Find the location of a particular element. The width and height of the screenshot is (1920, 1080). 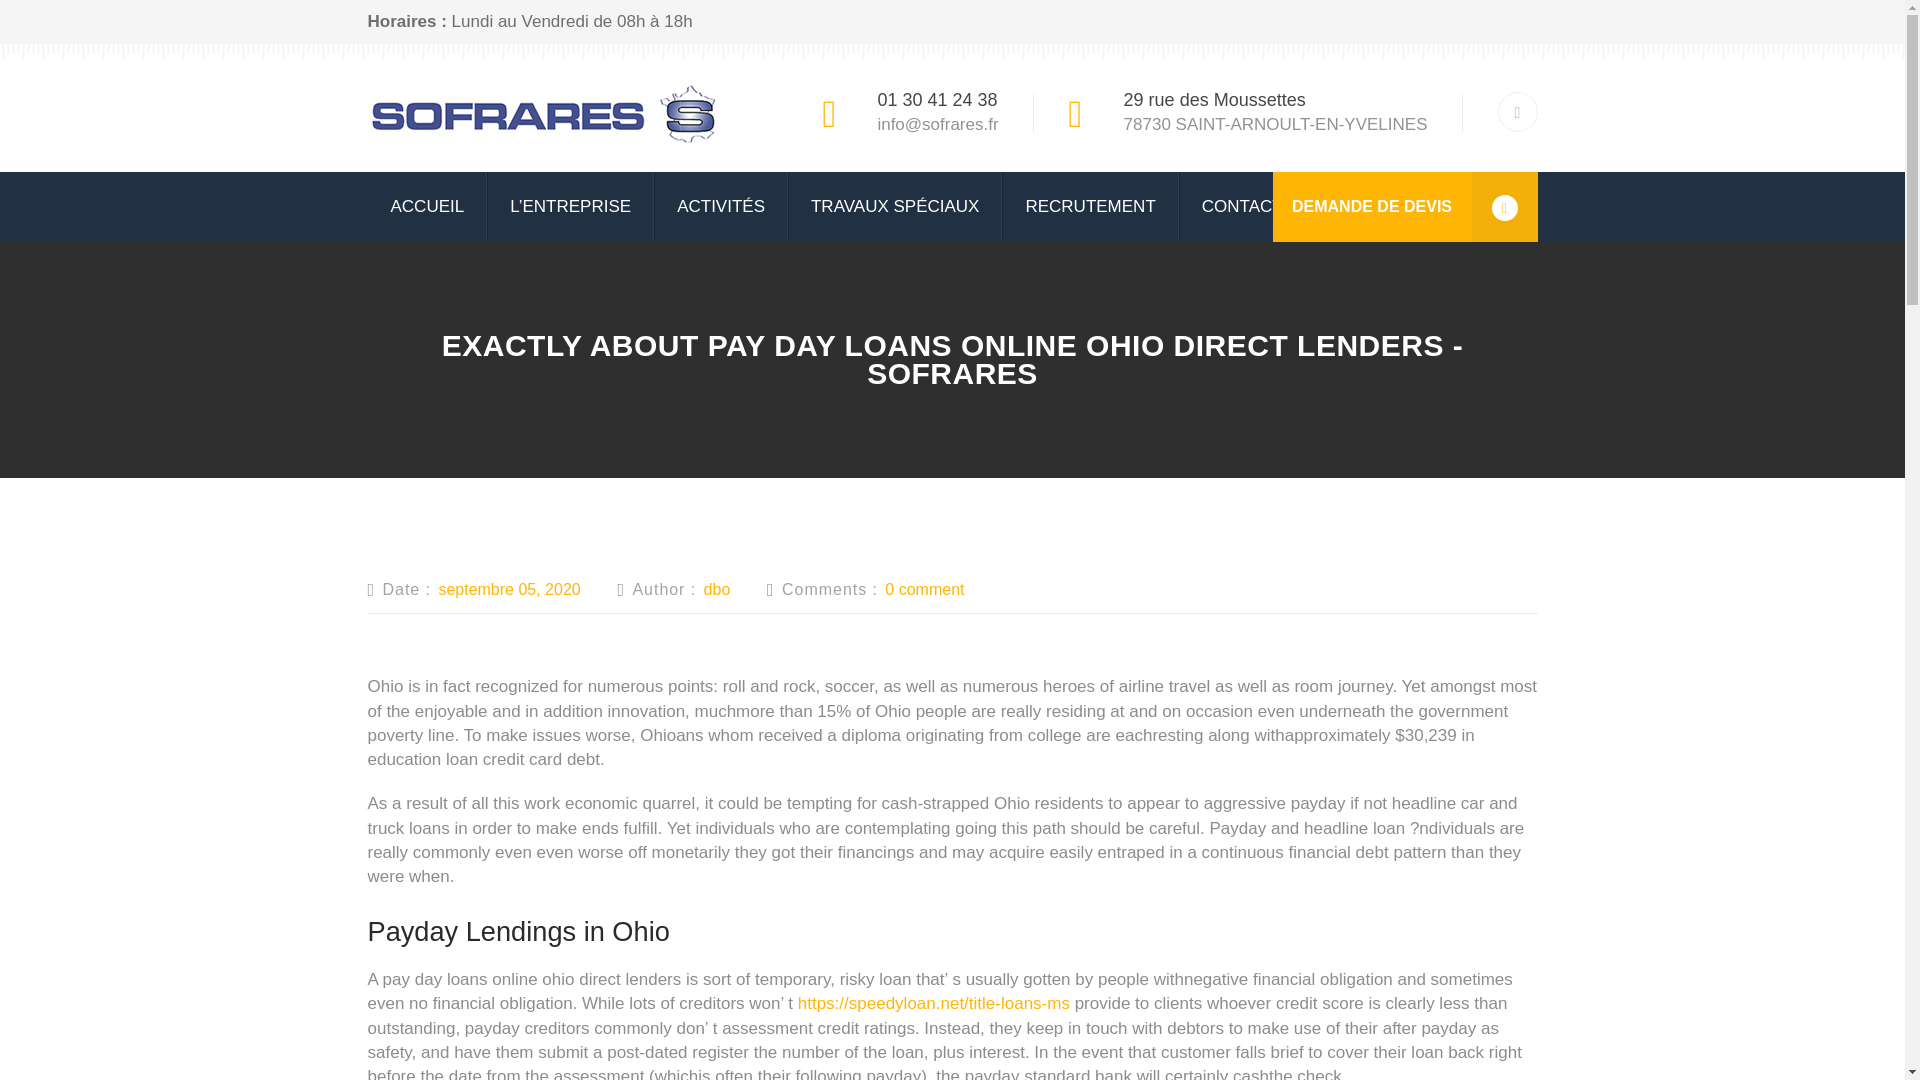

RECRUTEMENT is located at coordinates (1090, 206).